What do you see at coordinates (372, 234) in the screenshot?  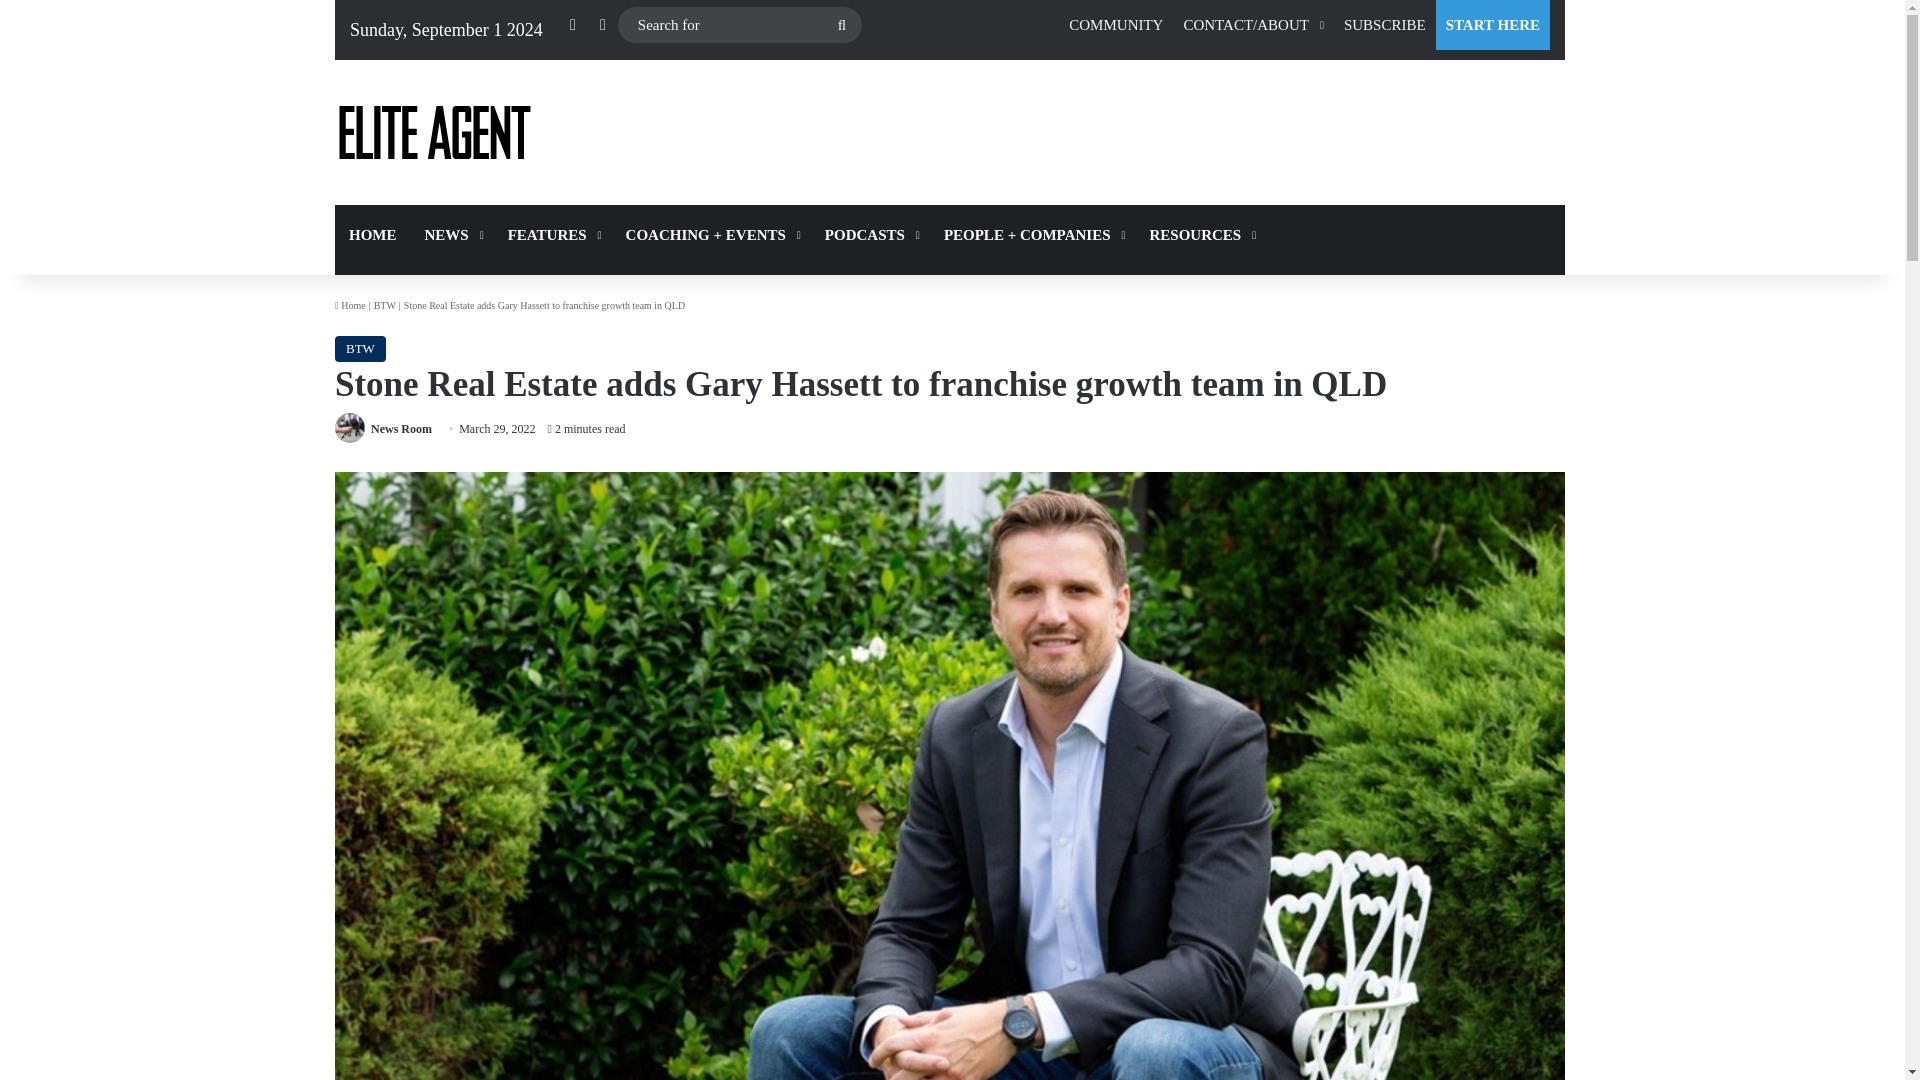 I see `HOME` at bounding box center [372, 234].